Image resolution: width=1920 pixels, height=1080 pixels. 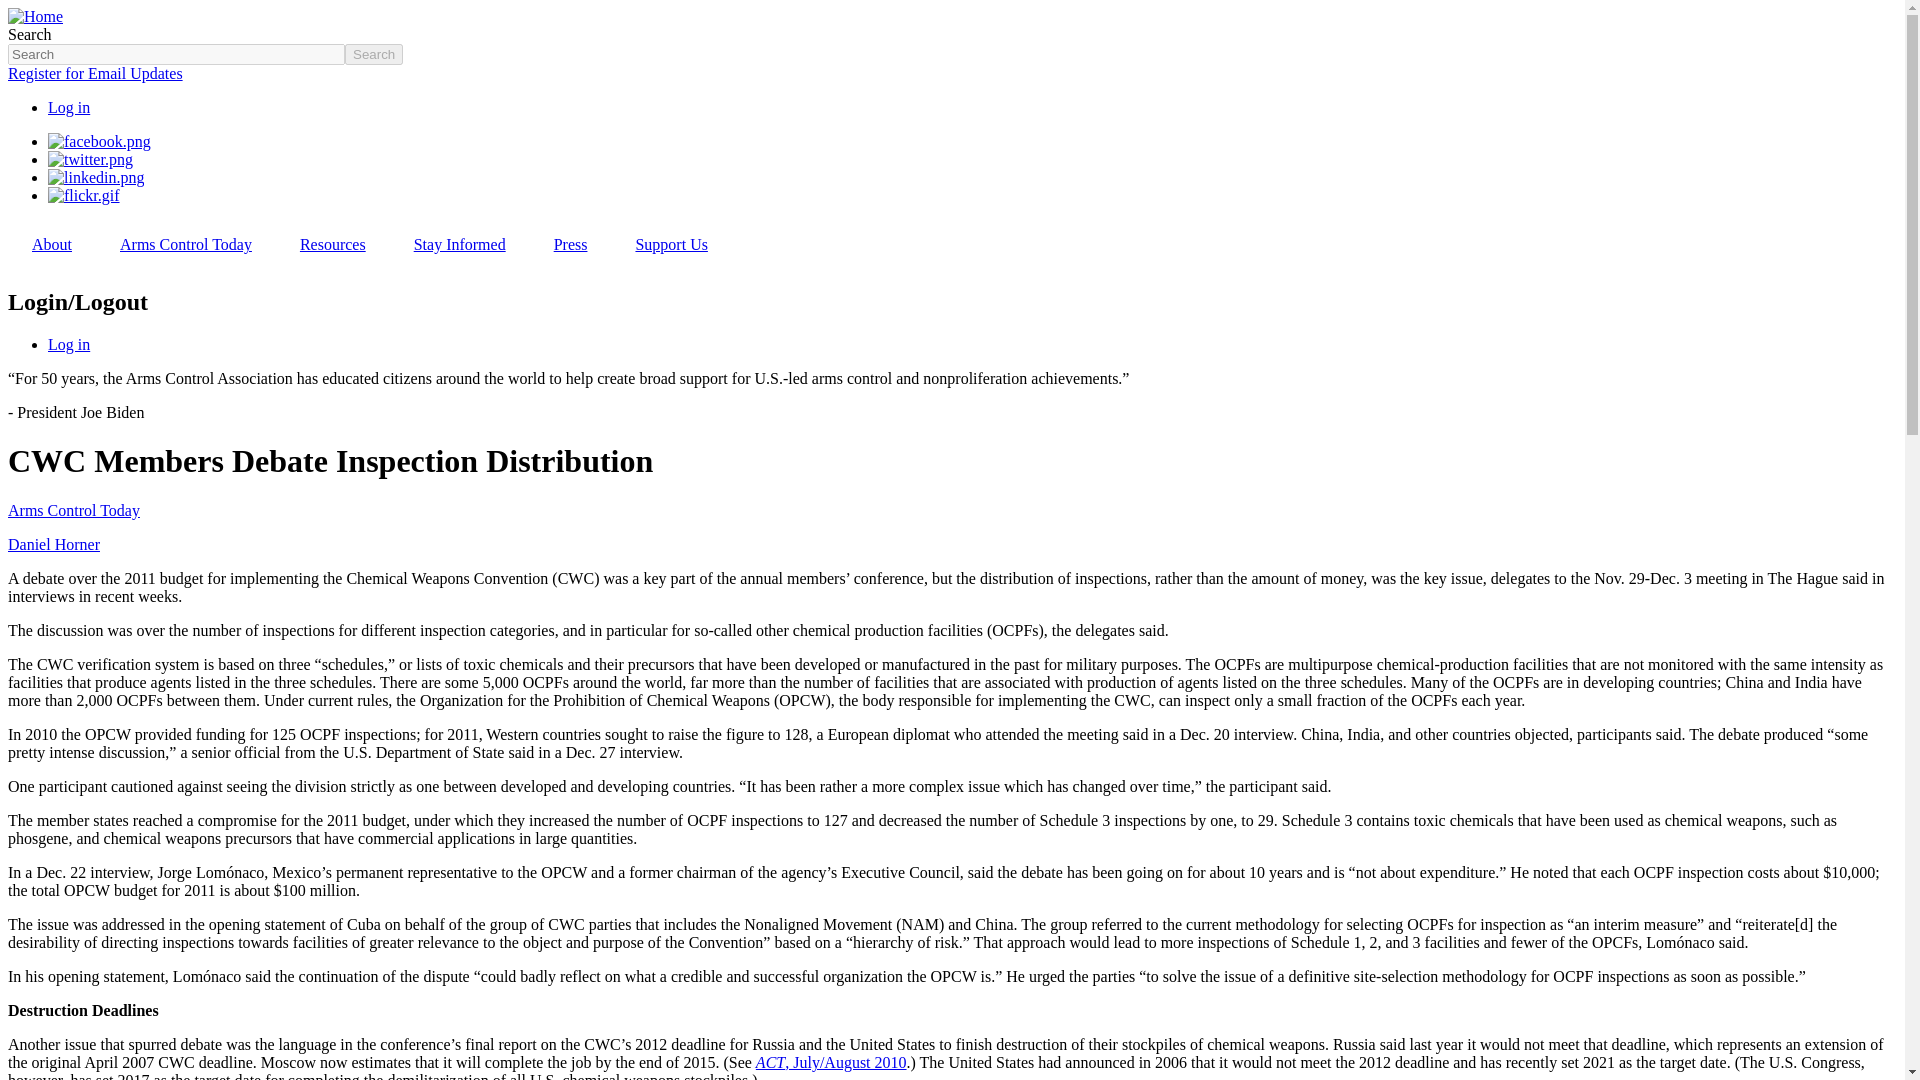 What do you see at coordinates (374, 54) in the screenshot?
I see `Search` at bounding box center [374, 54].